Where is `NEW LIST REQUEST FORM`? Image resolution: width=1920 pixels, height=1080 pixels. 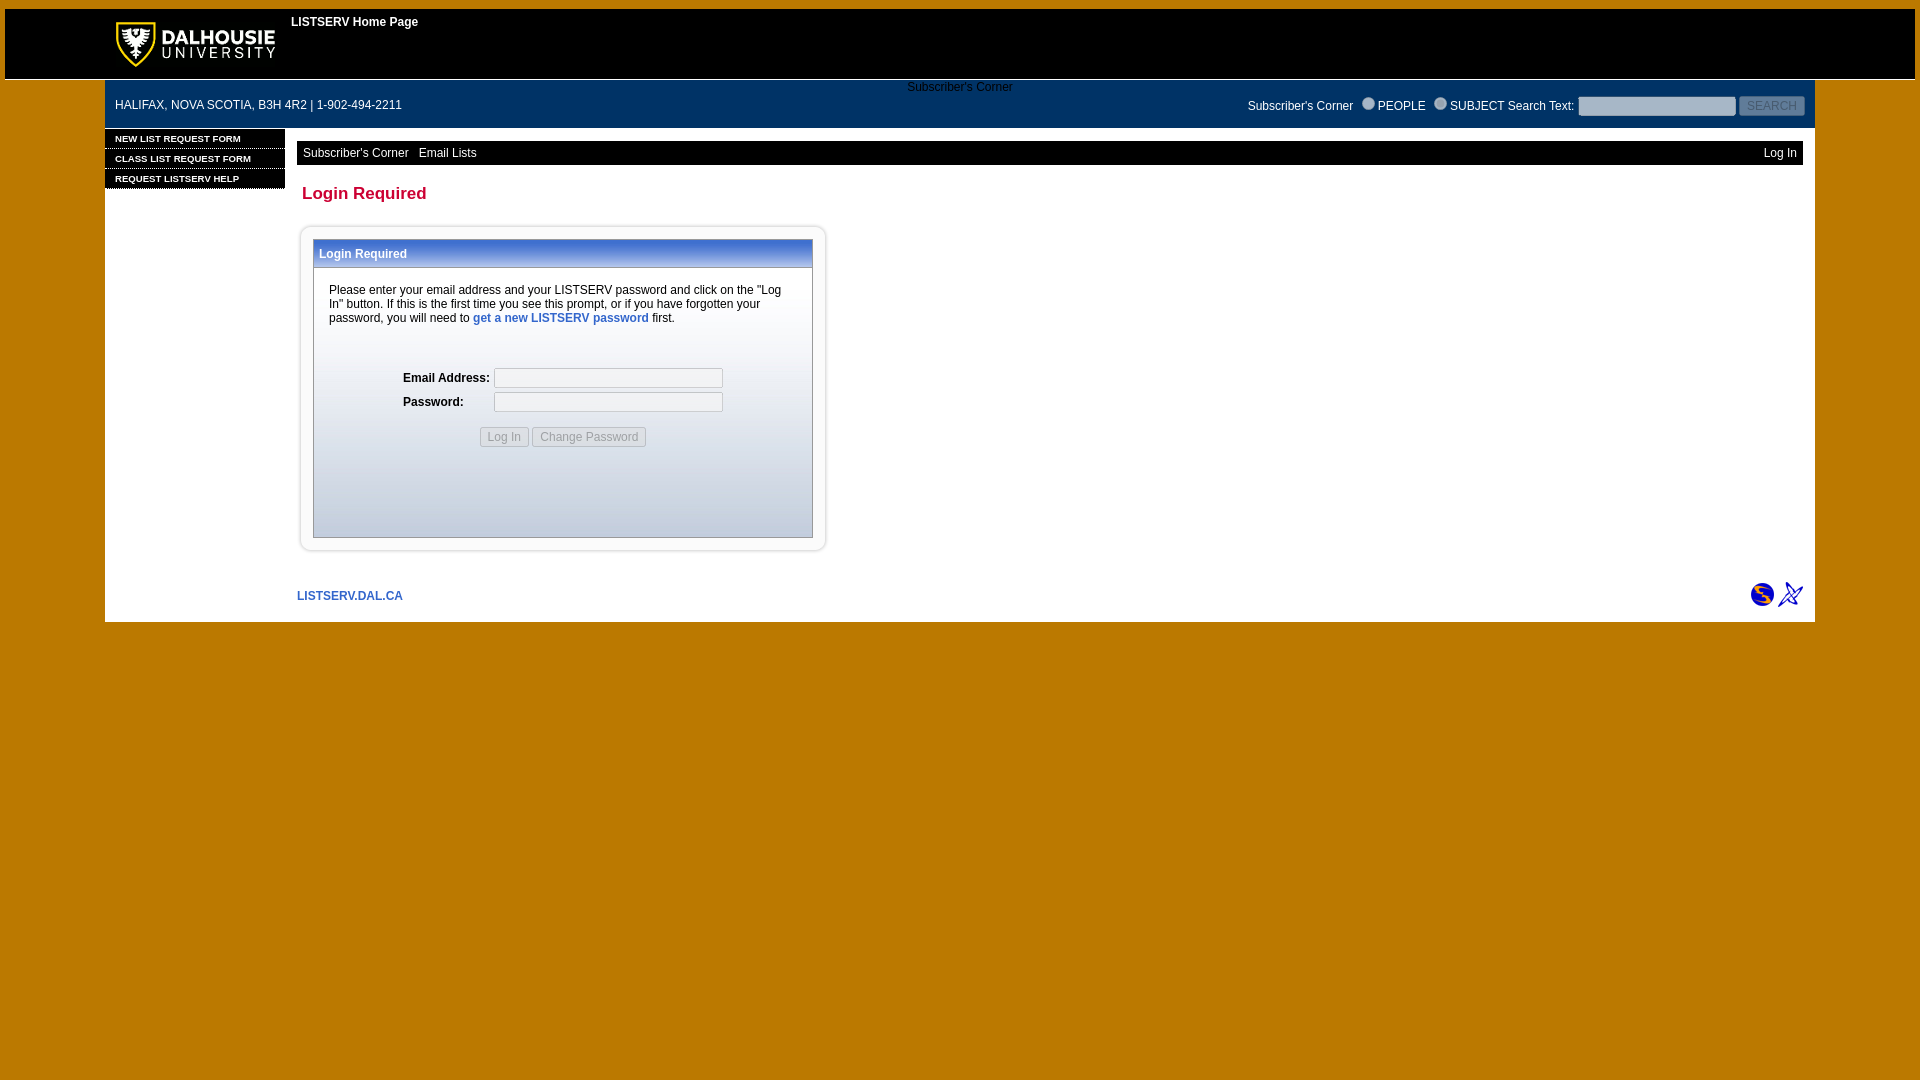
NEW LIST REQUEST FORM is located at coordinates (194, 138).